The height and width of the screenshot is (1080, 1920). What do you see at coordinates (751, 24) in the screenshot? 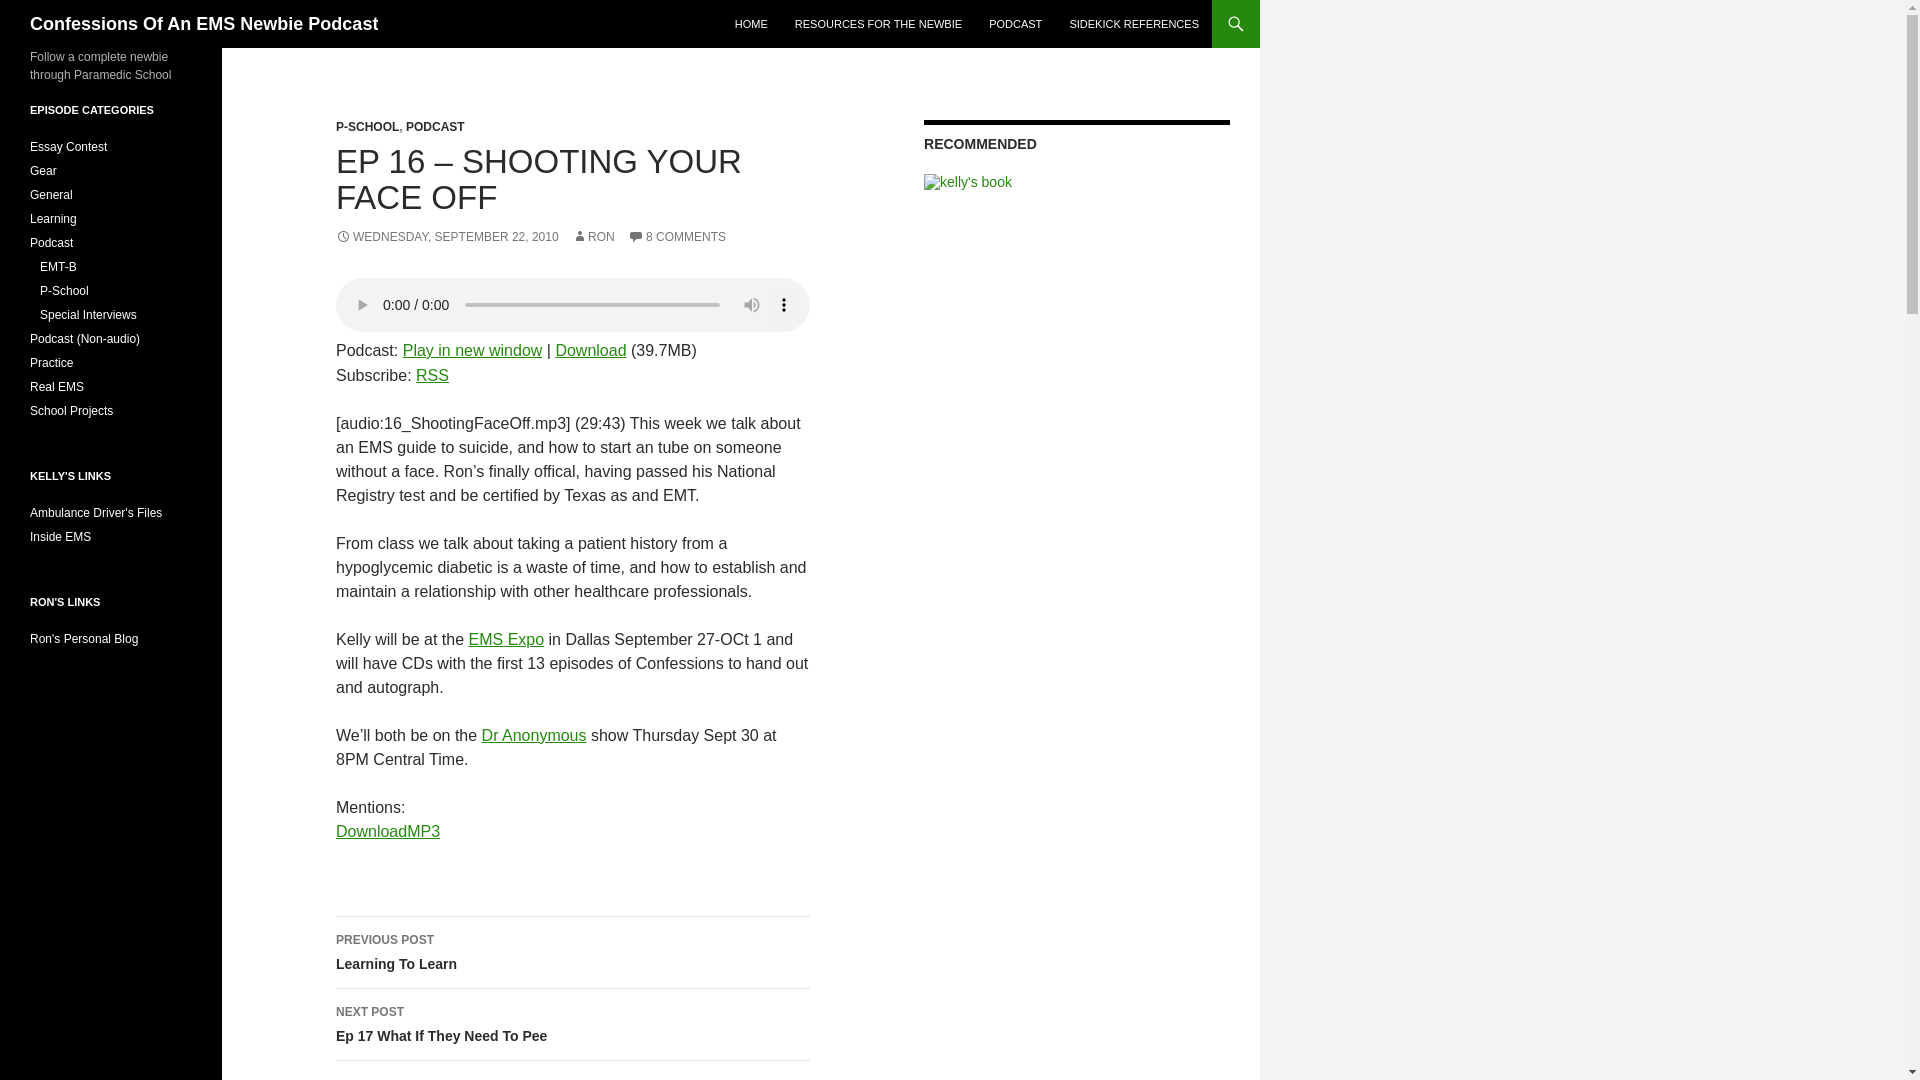
I see `HOME` at bounding box center [751, 24].